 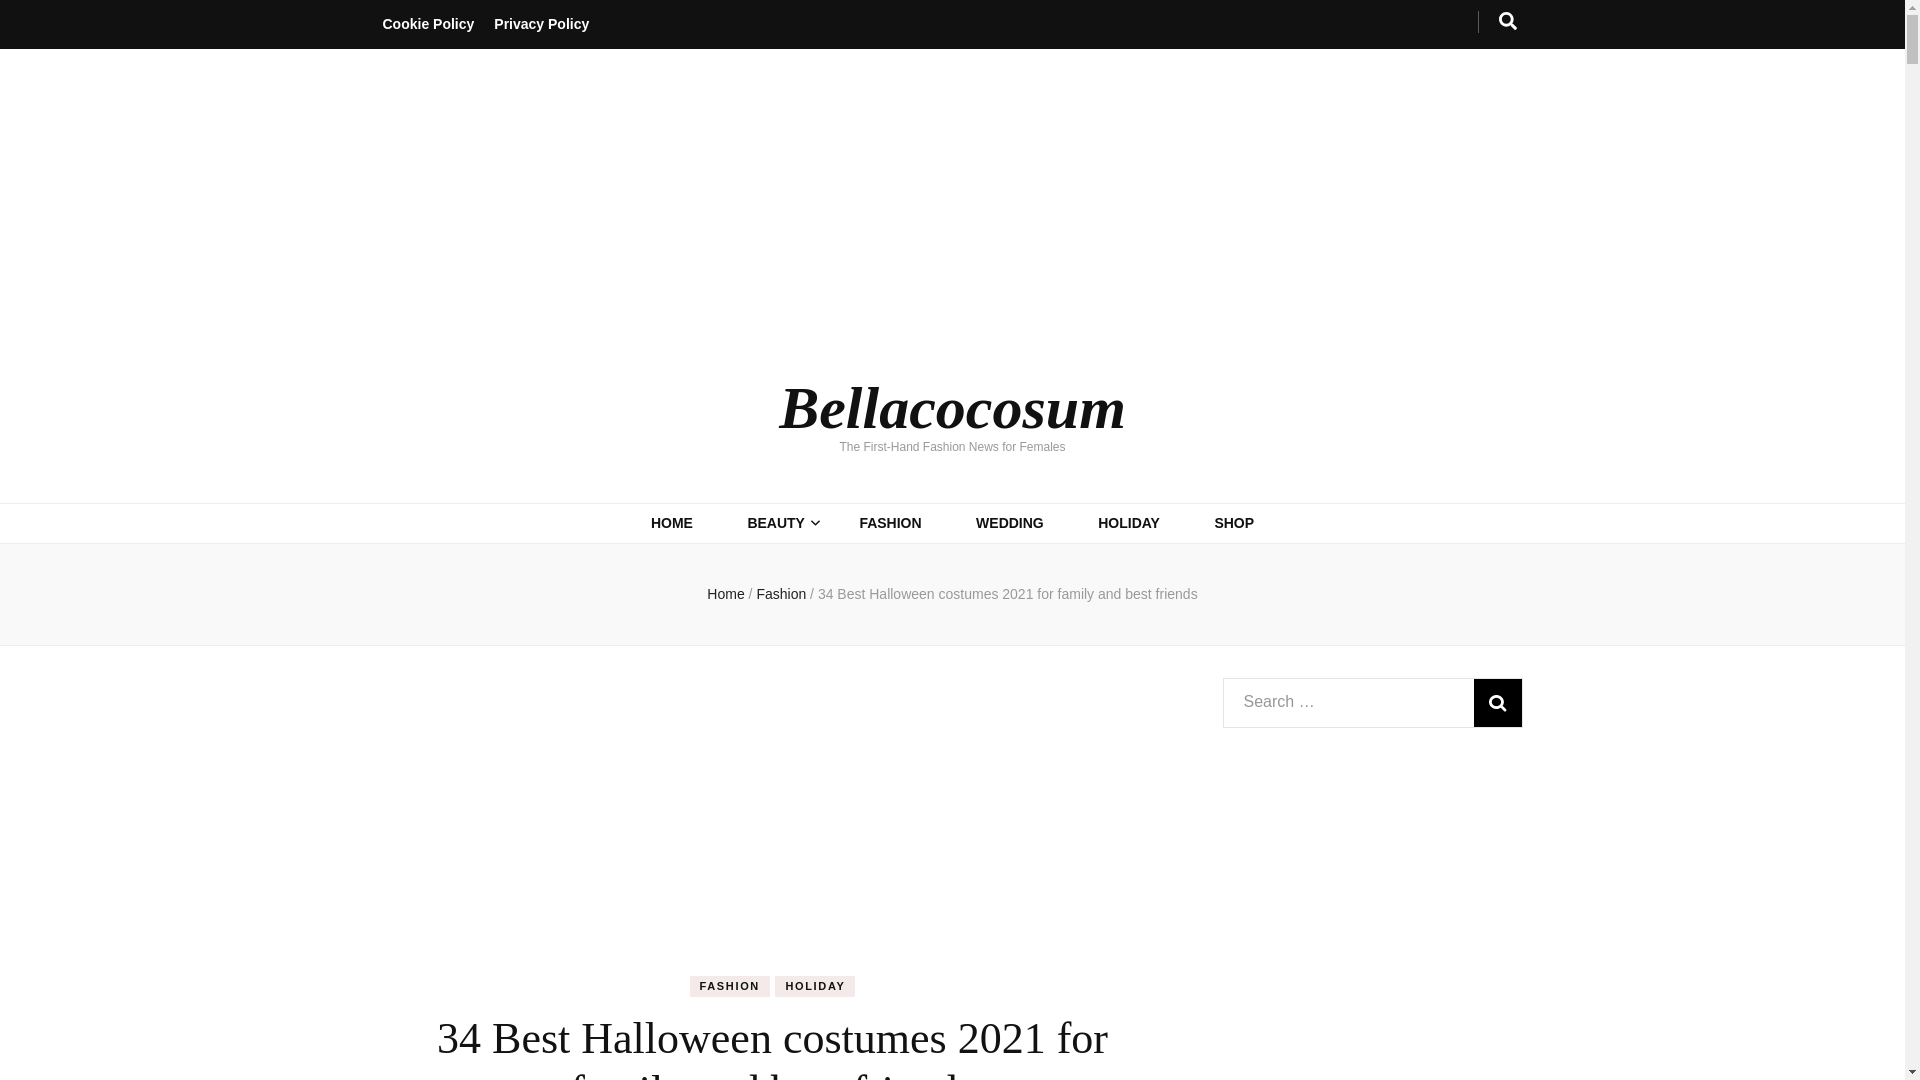 I want to click on 34 Best Halloween costumes 2021 for family and best friends, so click(x=1008, y=594).